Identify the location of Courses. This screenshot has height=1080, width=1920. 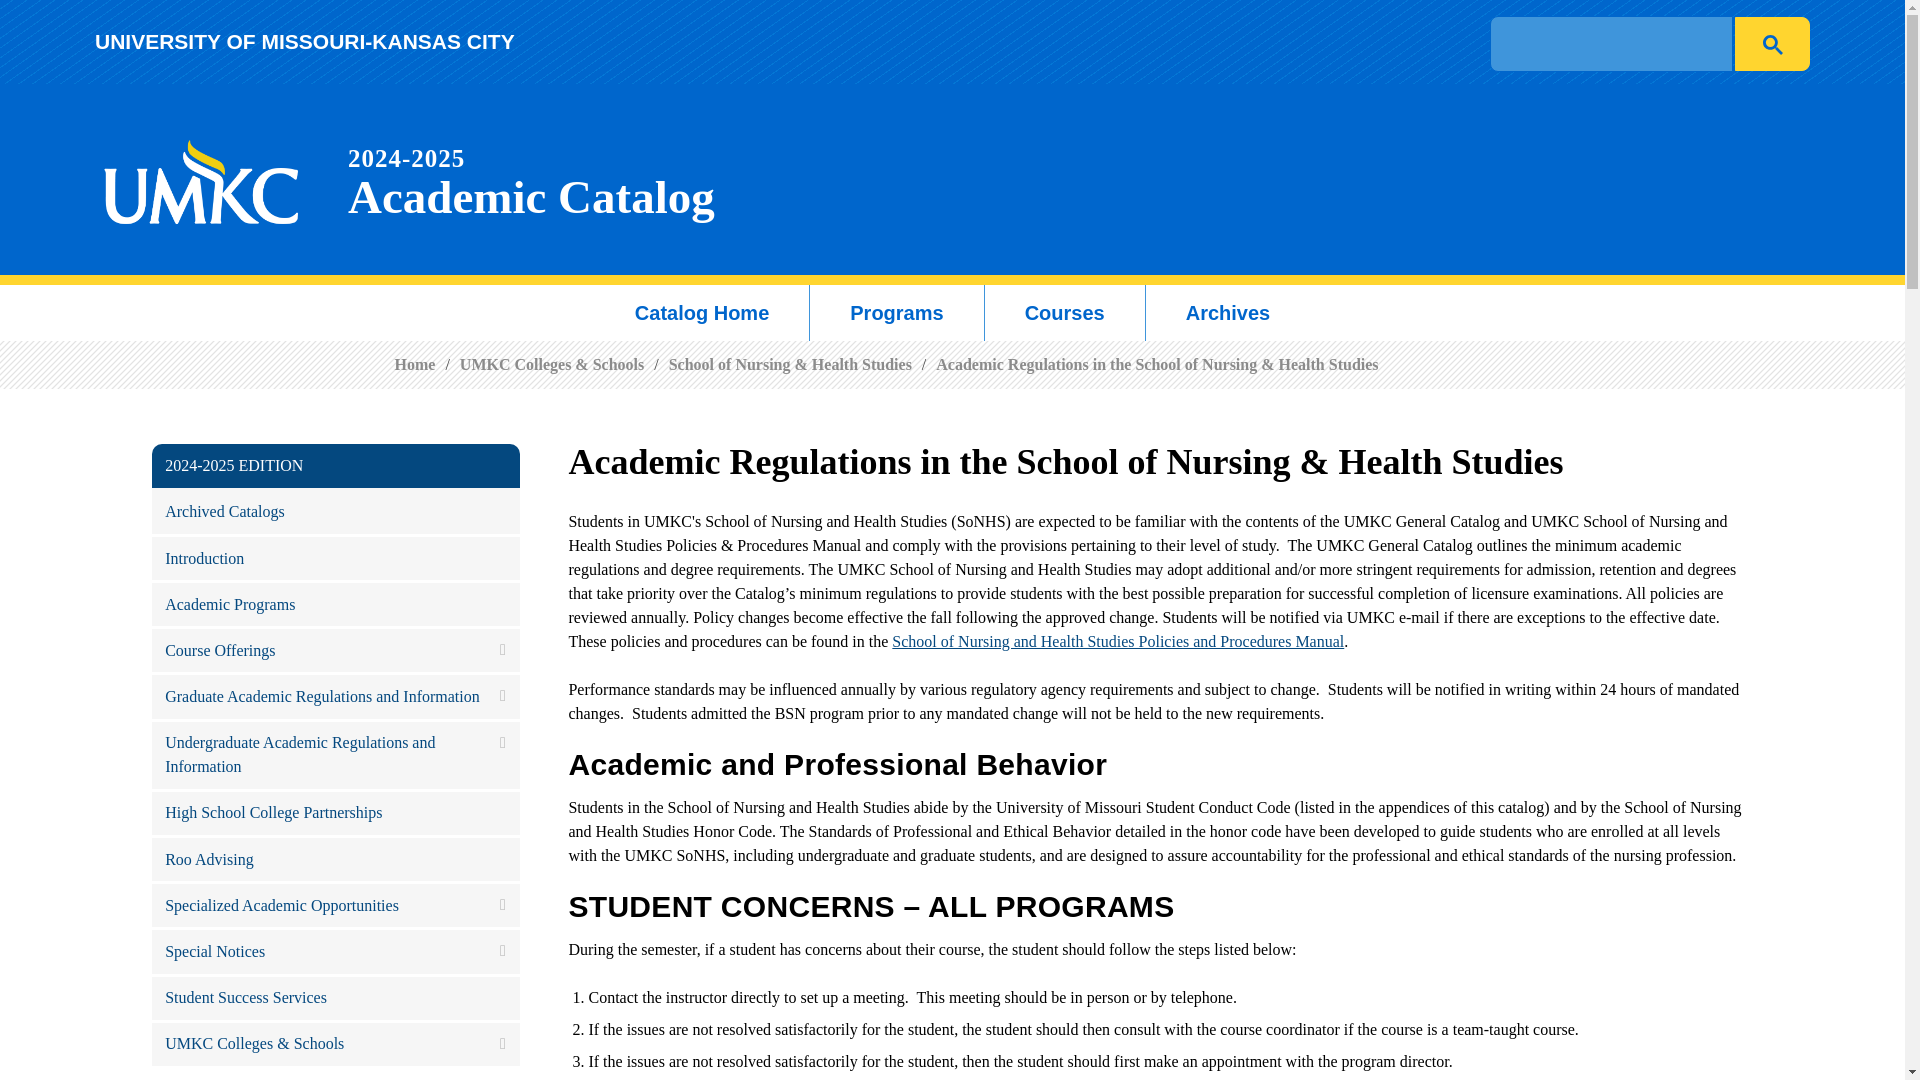
(1065, 312).